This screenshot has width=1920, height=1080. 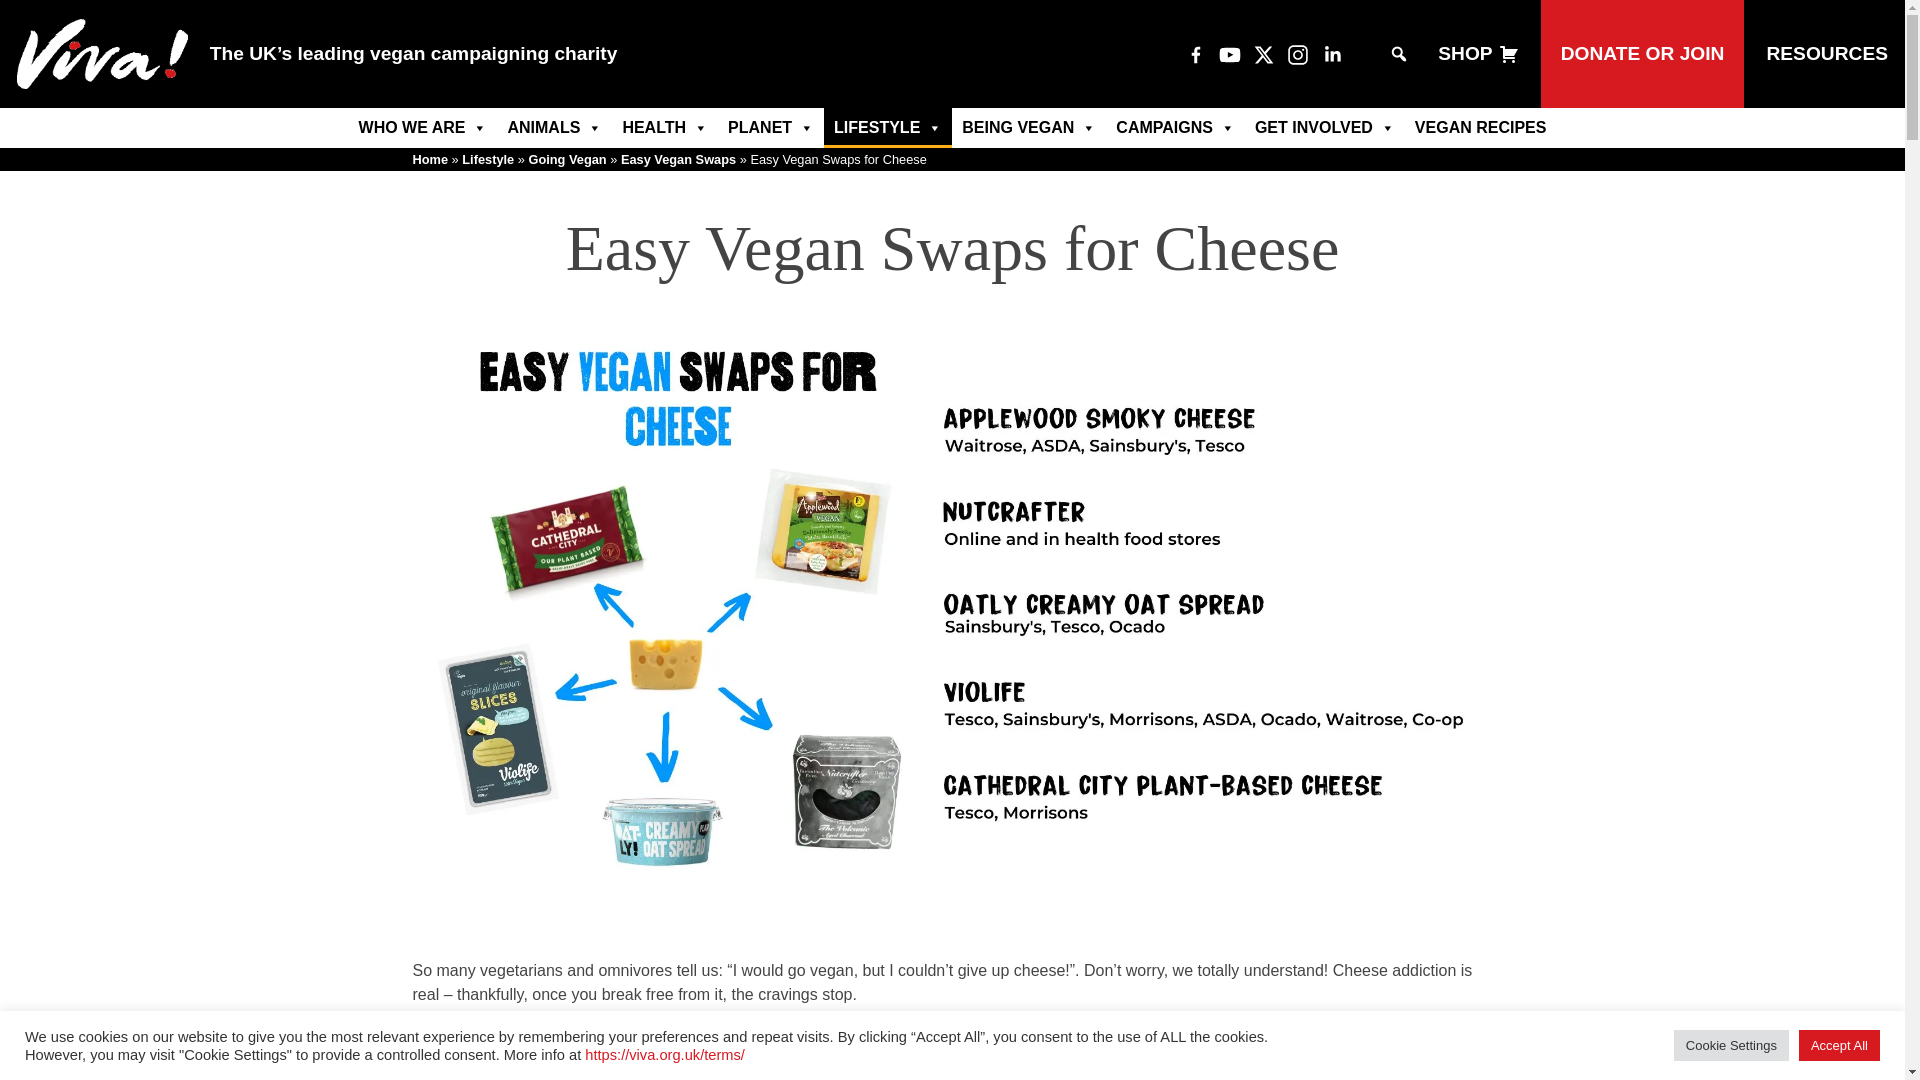 I want to click on Instagram, so click(x=1298, y=54).